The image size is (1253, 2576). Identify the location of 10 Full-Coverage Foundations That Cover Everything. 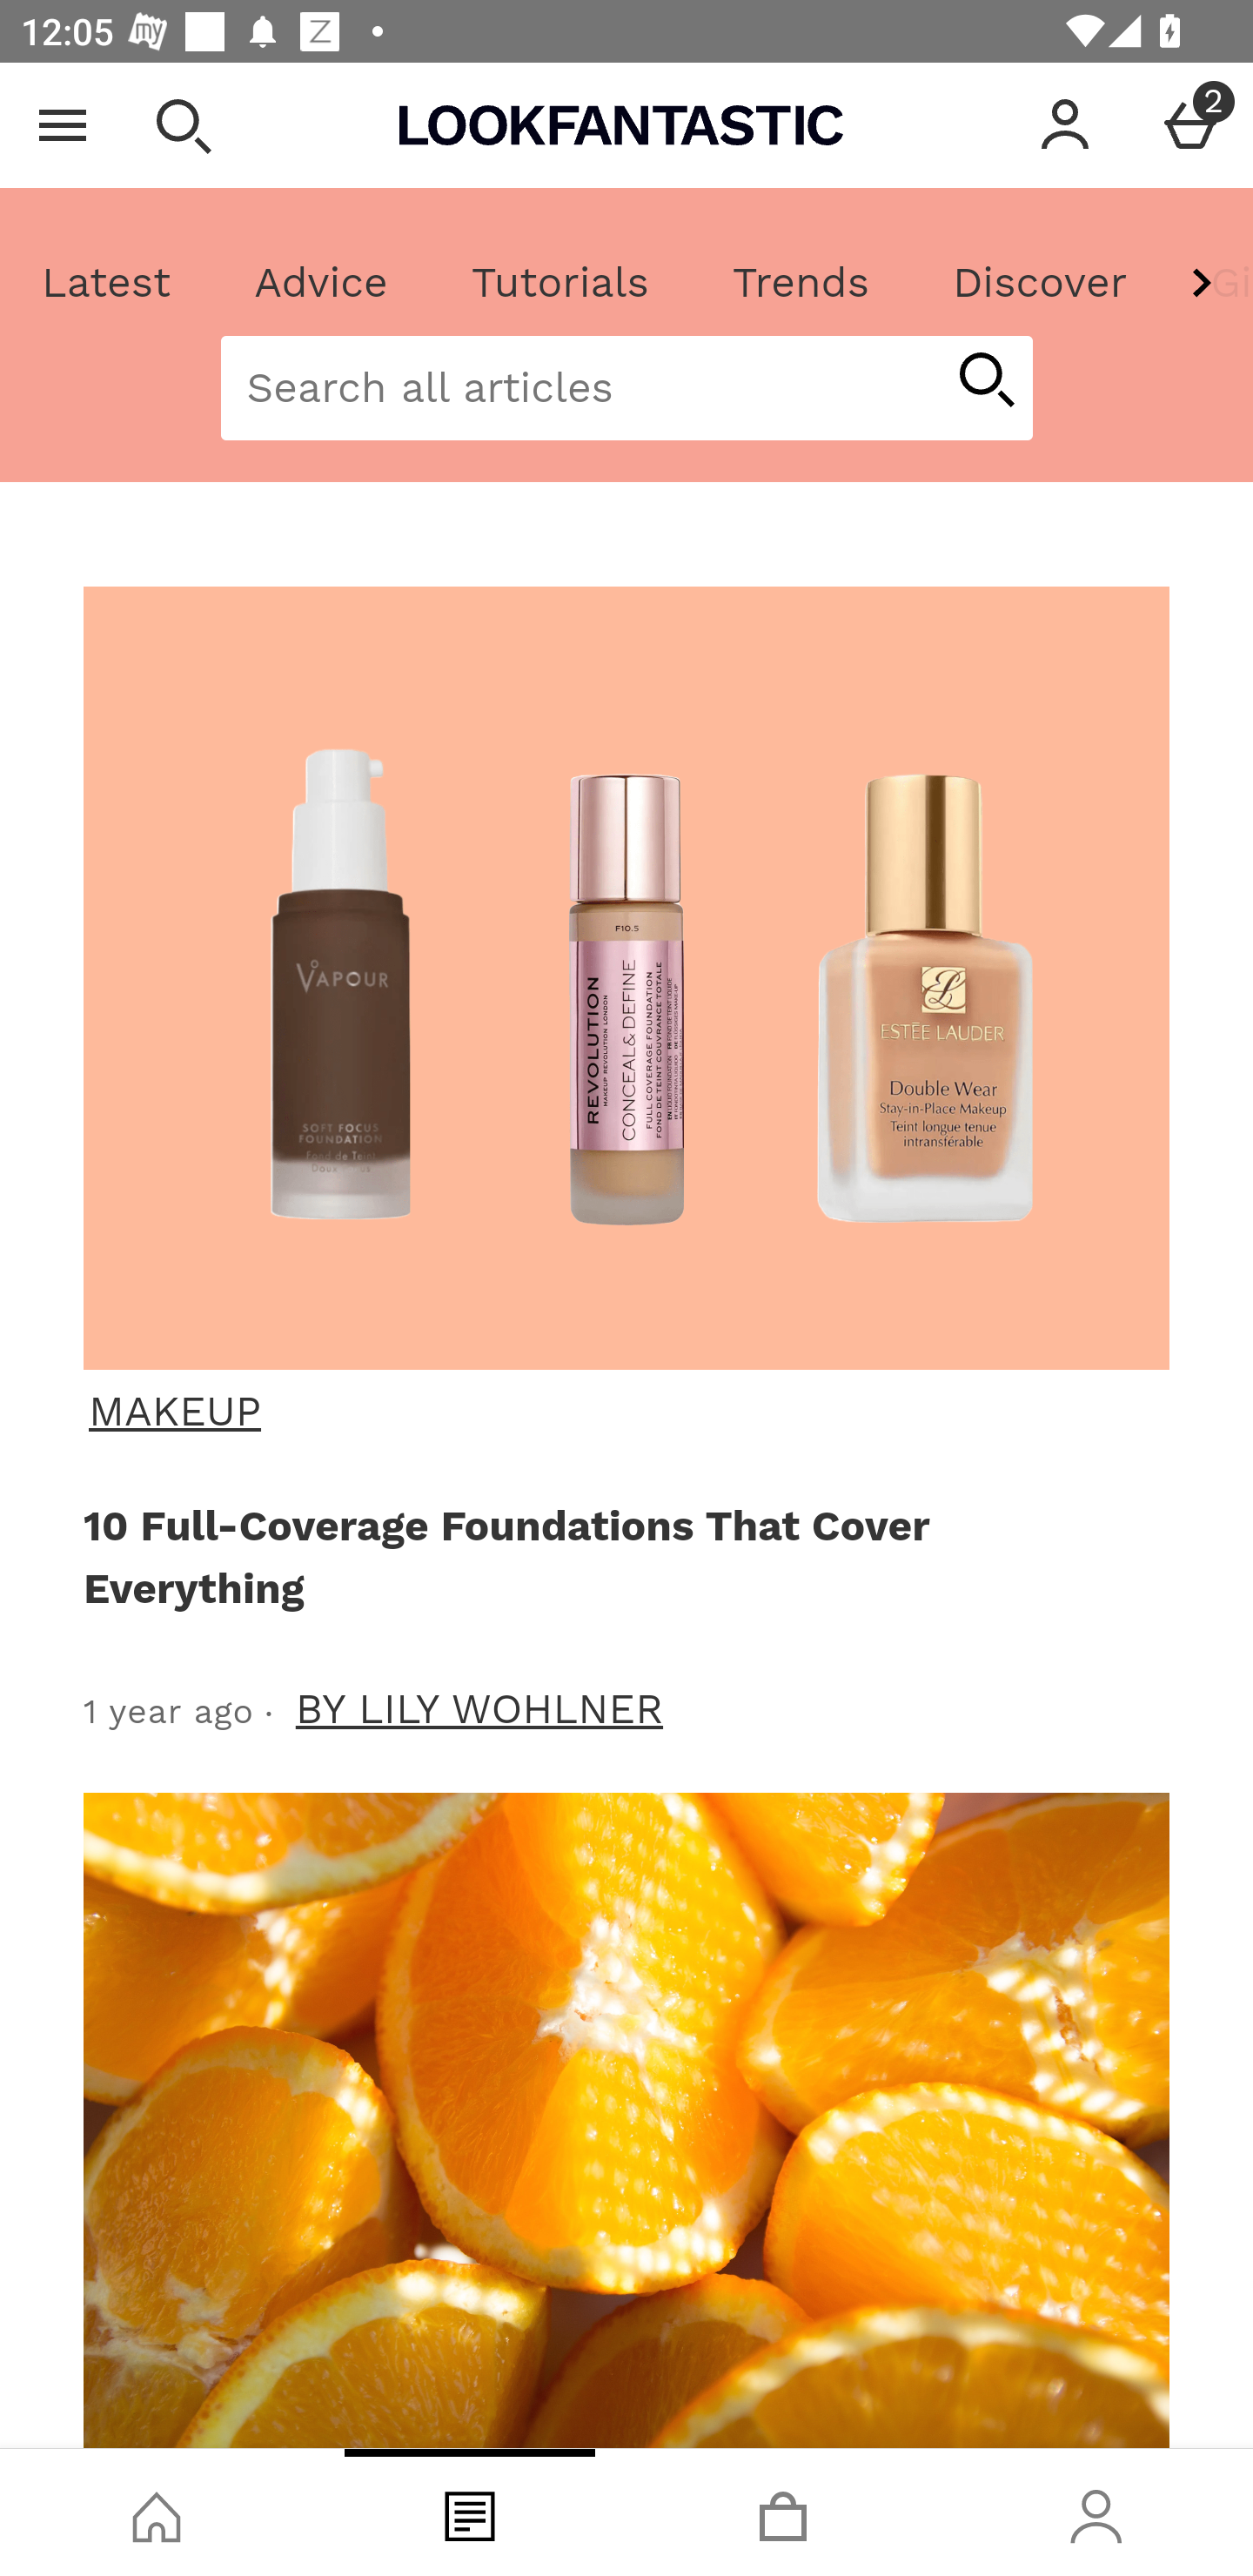
(620, 1556).